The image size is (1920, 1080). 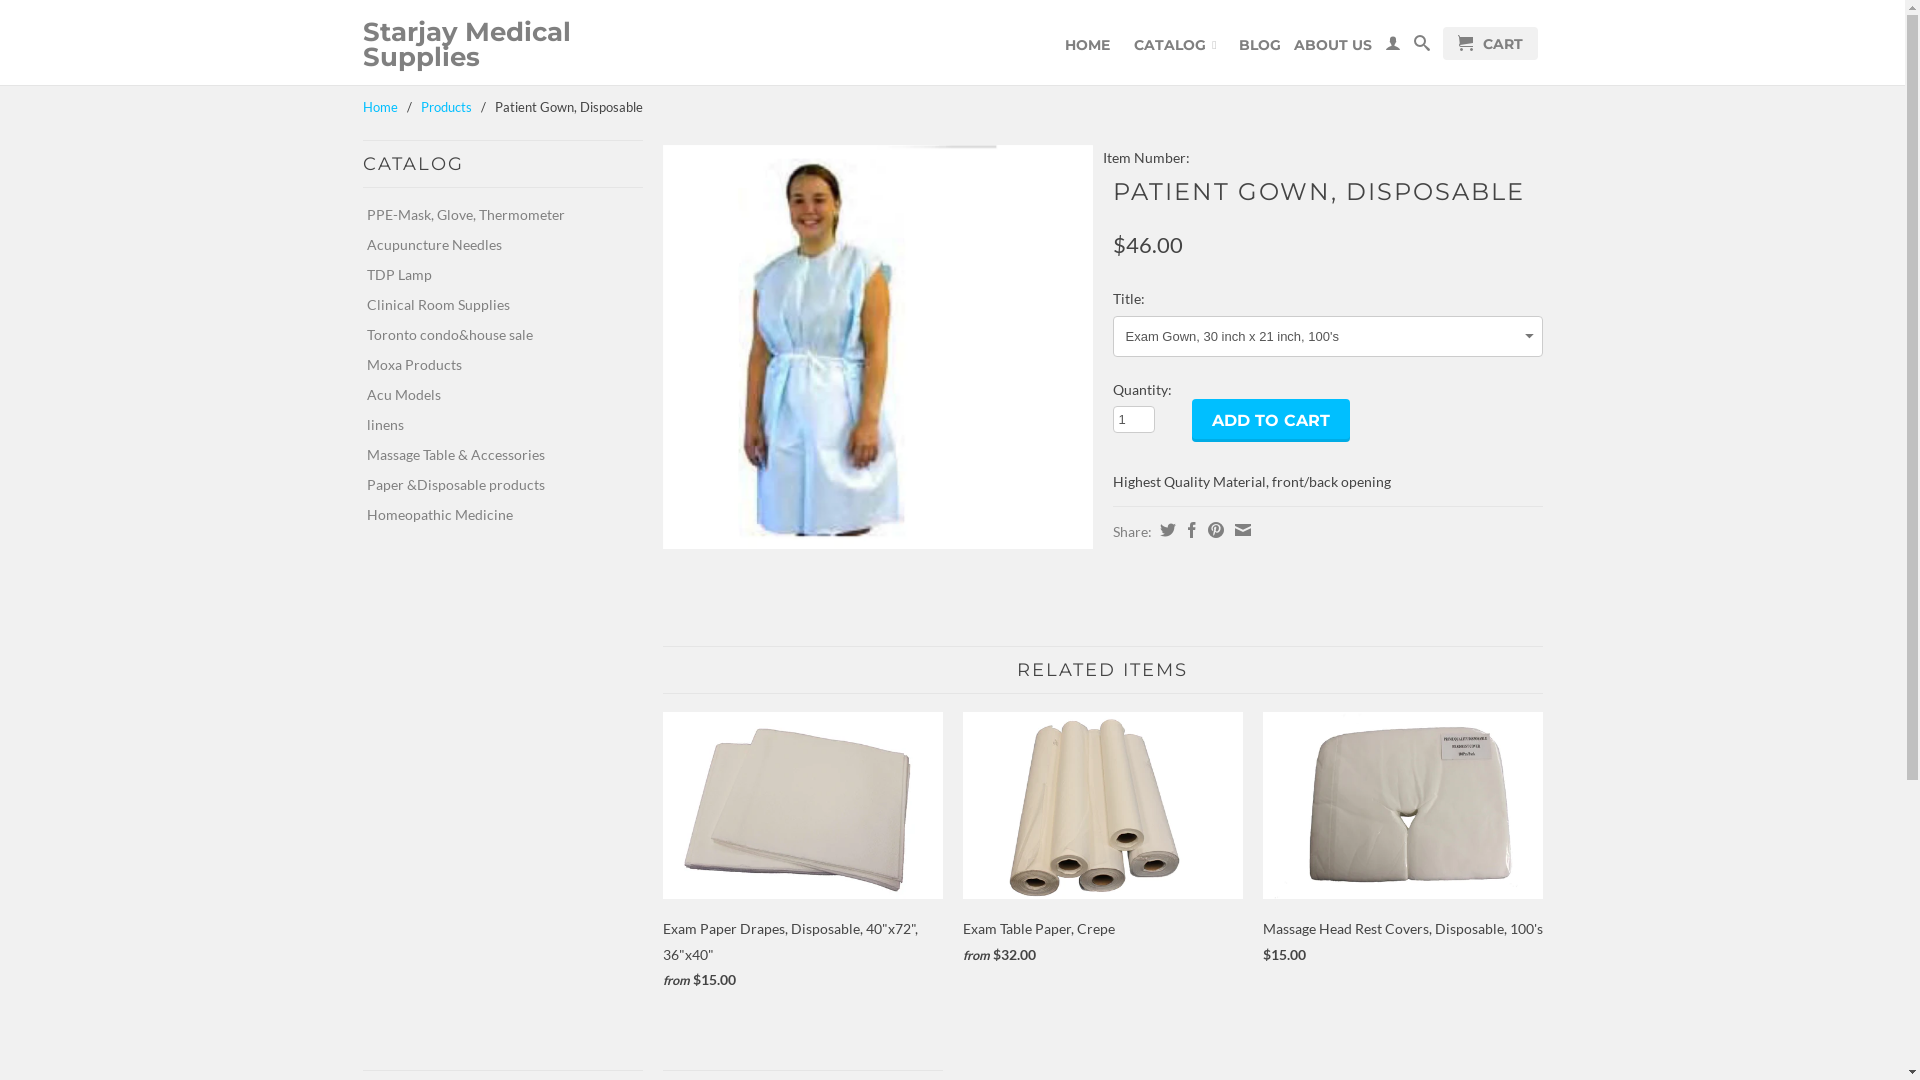 I want to click on Patient Gown, Disposable, so click(x=877, y=347).